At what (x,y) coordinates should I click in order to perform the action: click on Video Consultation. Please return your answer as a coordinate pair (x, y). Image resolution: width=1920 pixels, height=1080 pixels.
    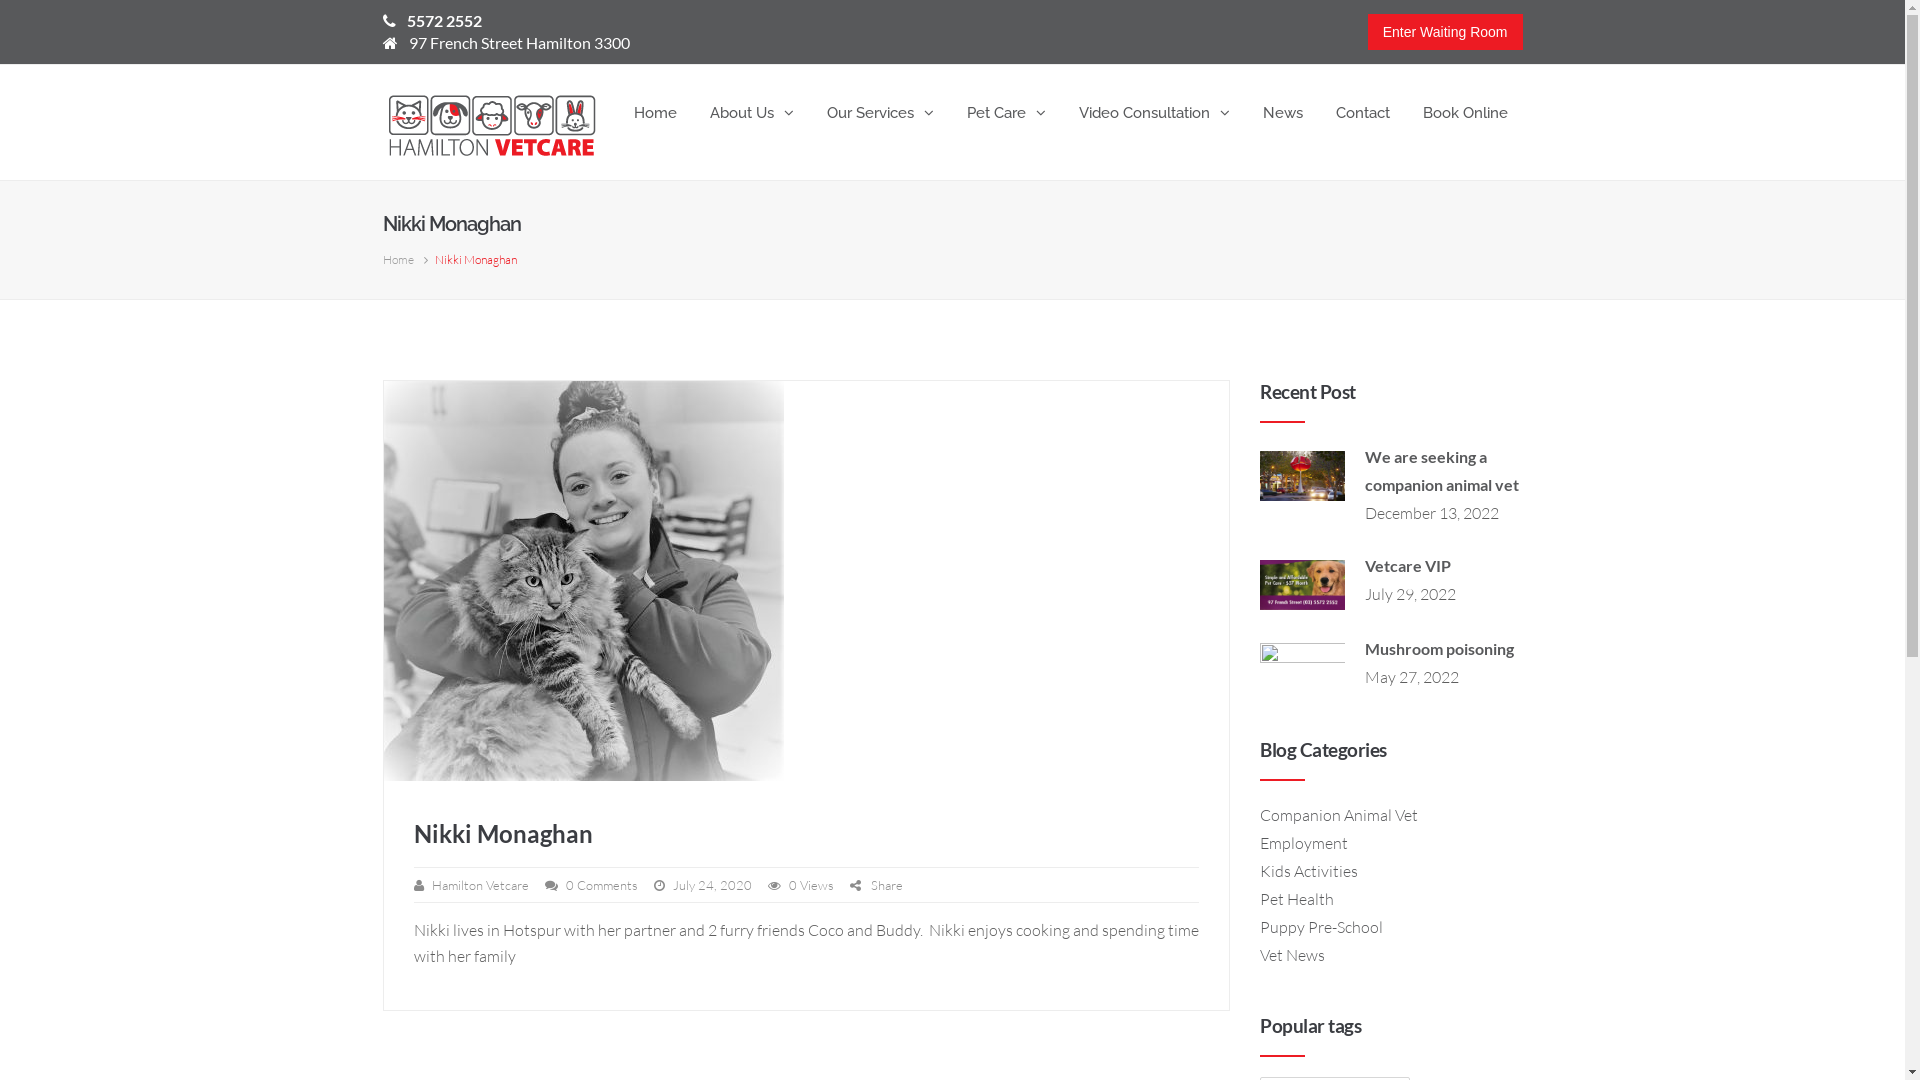
    Looking at the image, I should click on (1154, 113).